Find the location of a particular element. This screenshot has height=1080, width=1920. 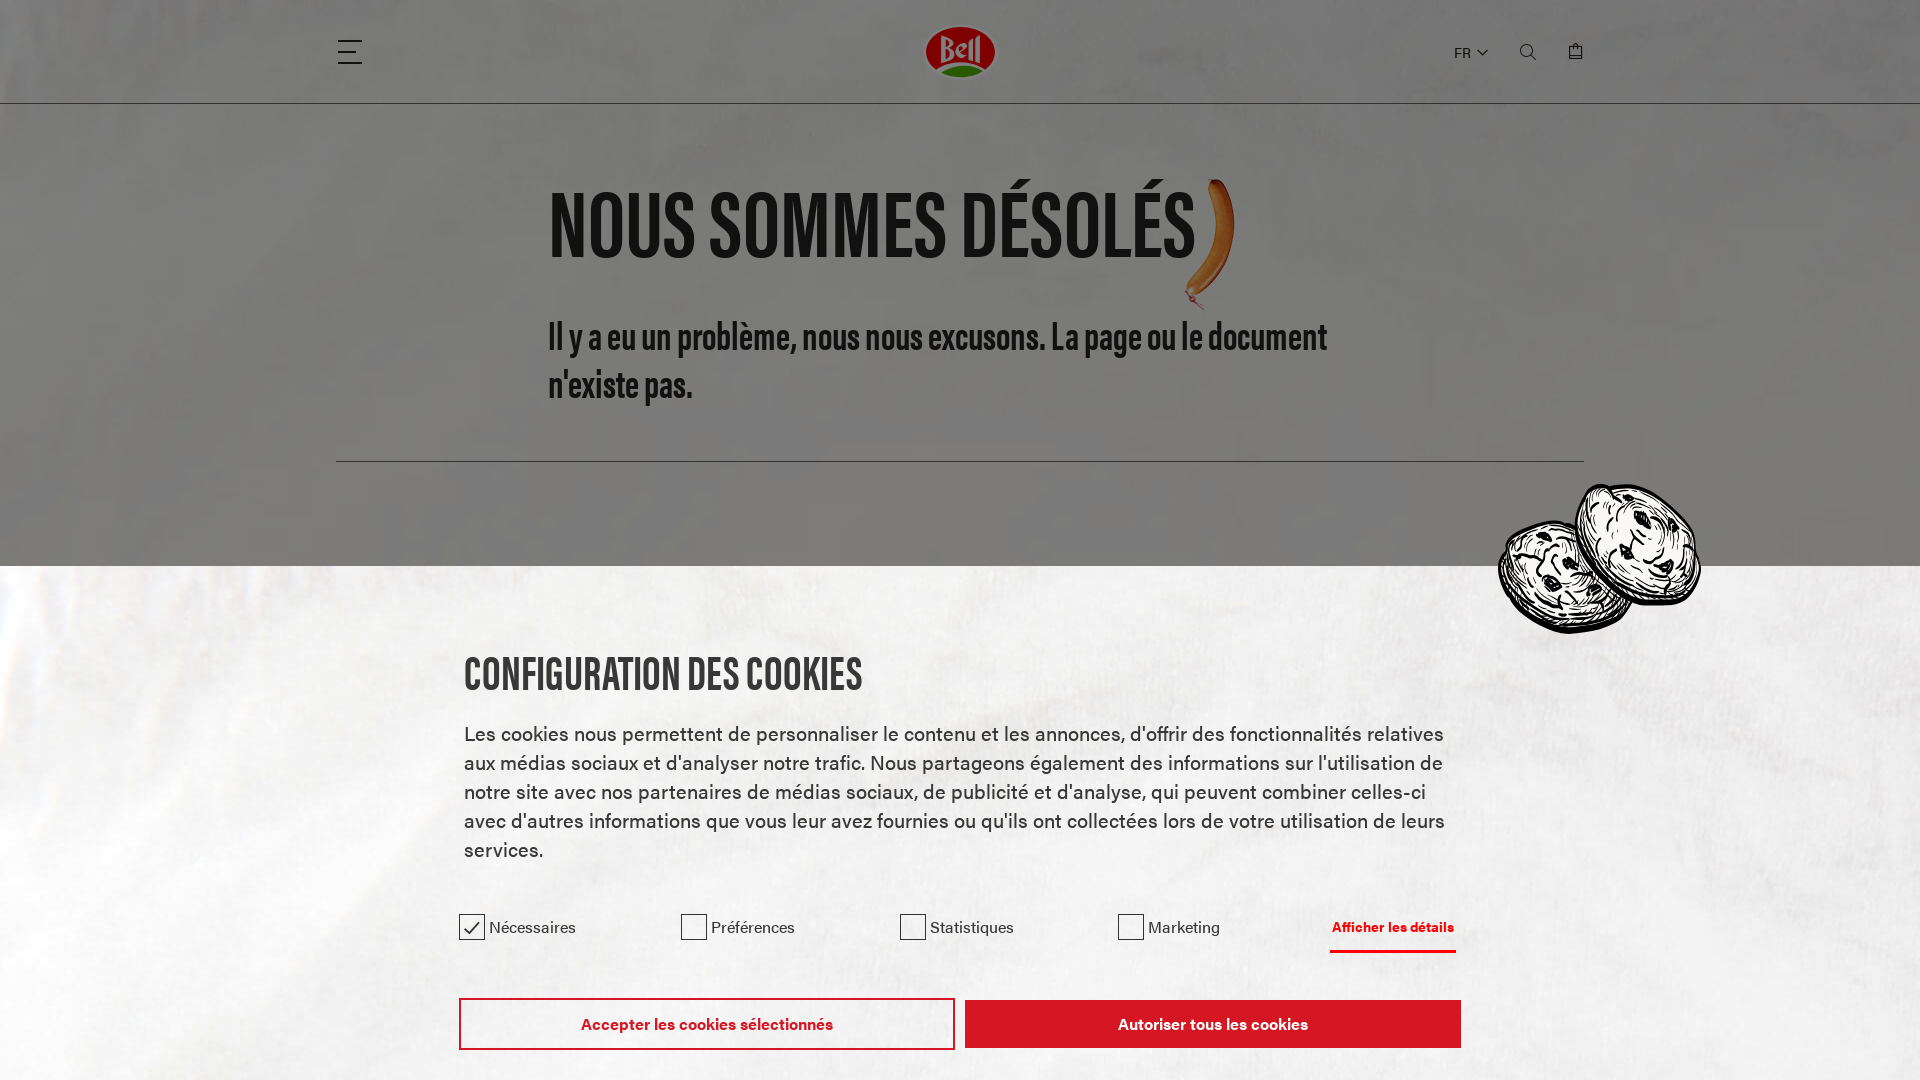

Contact is located at coordinates (1242, 664).